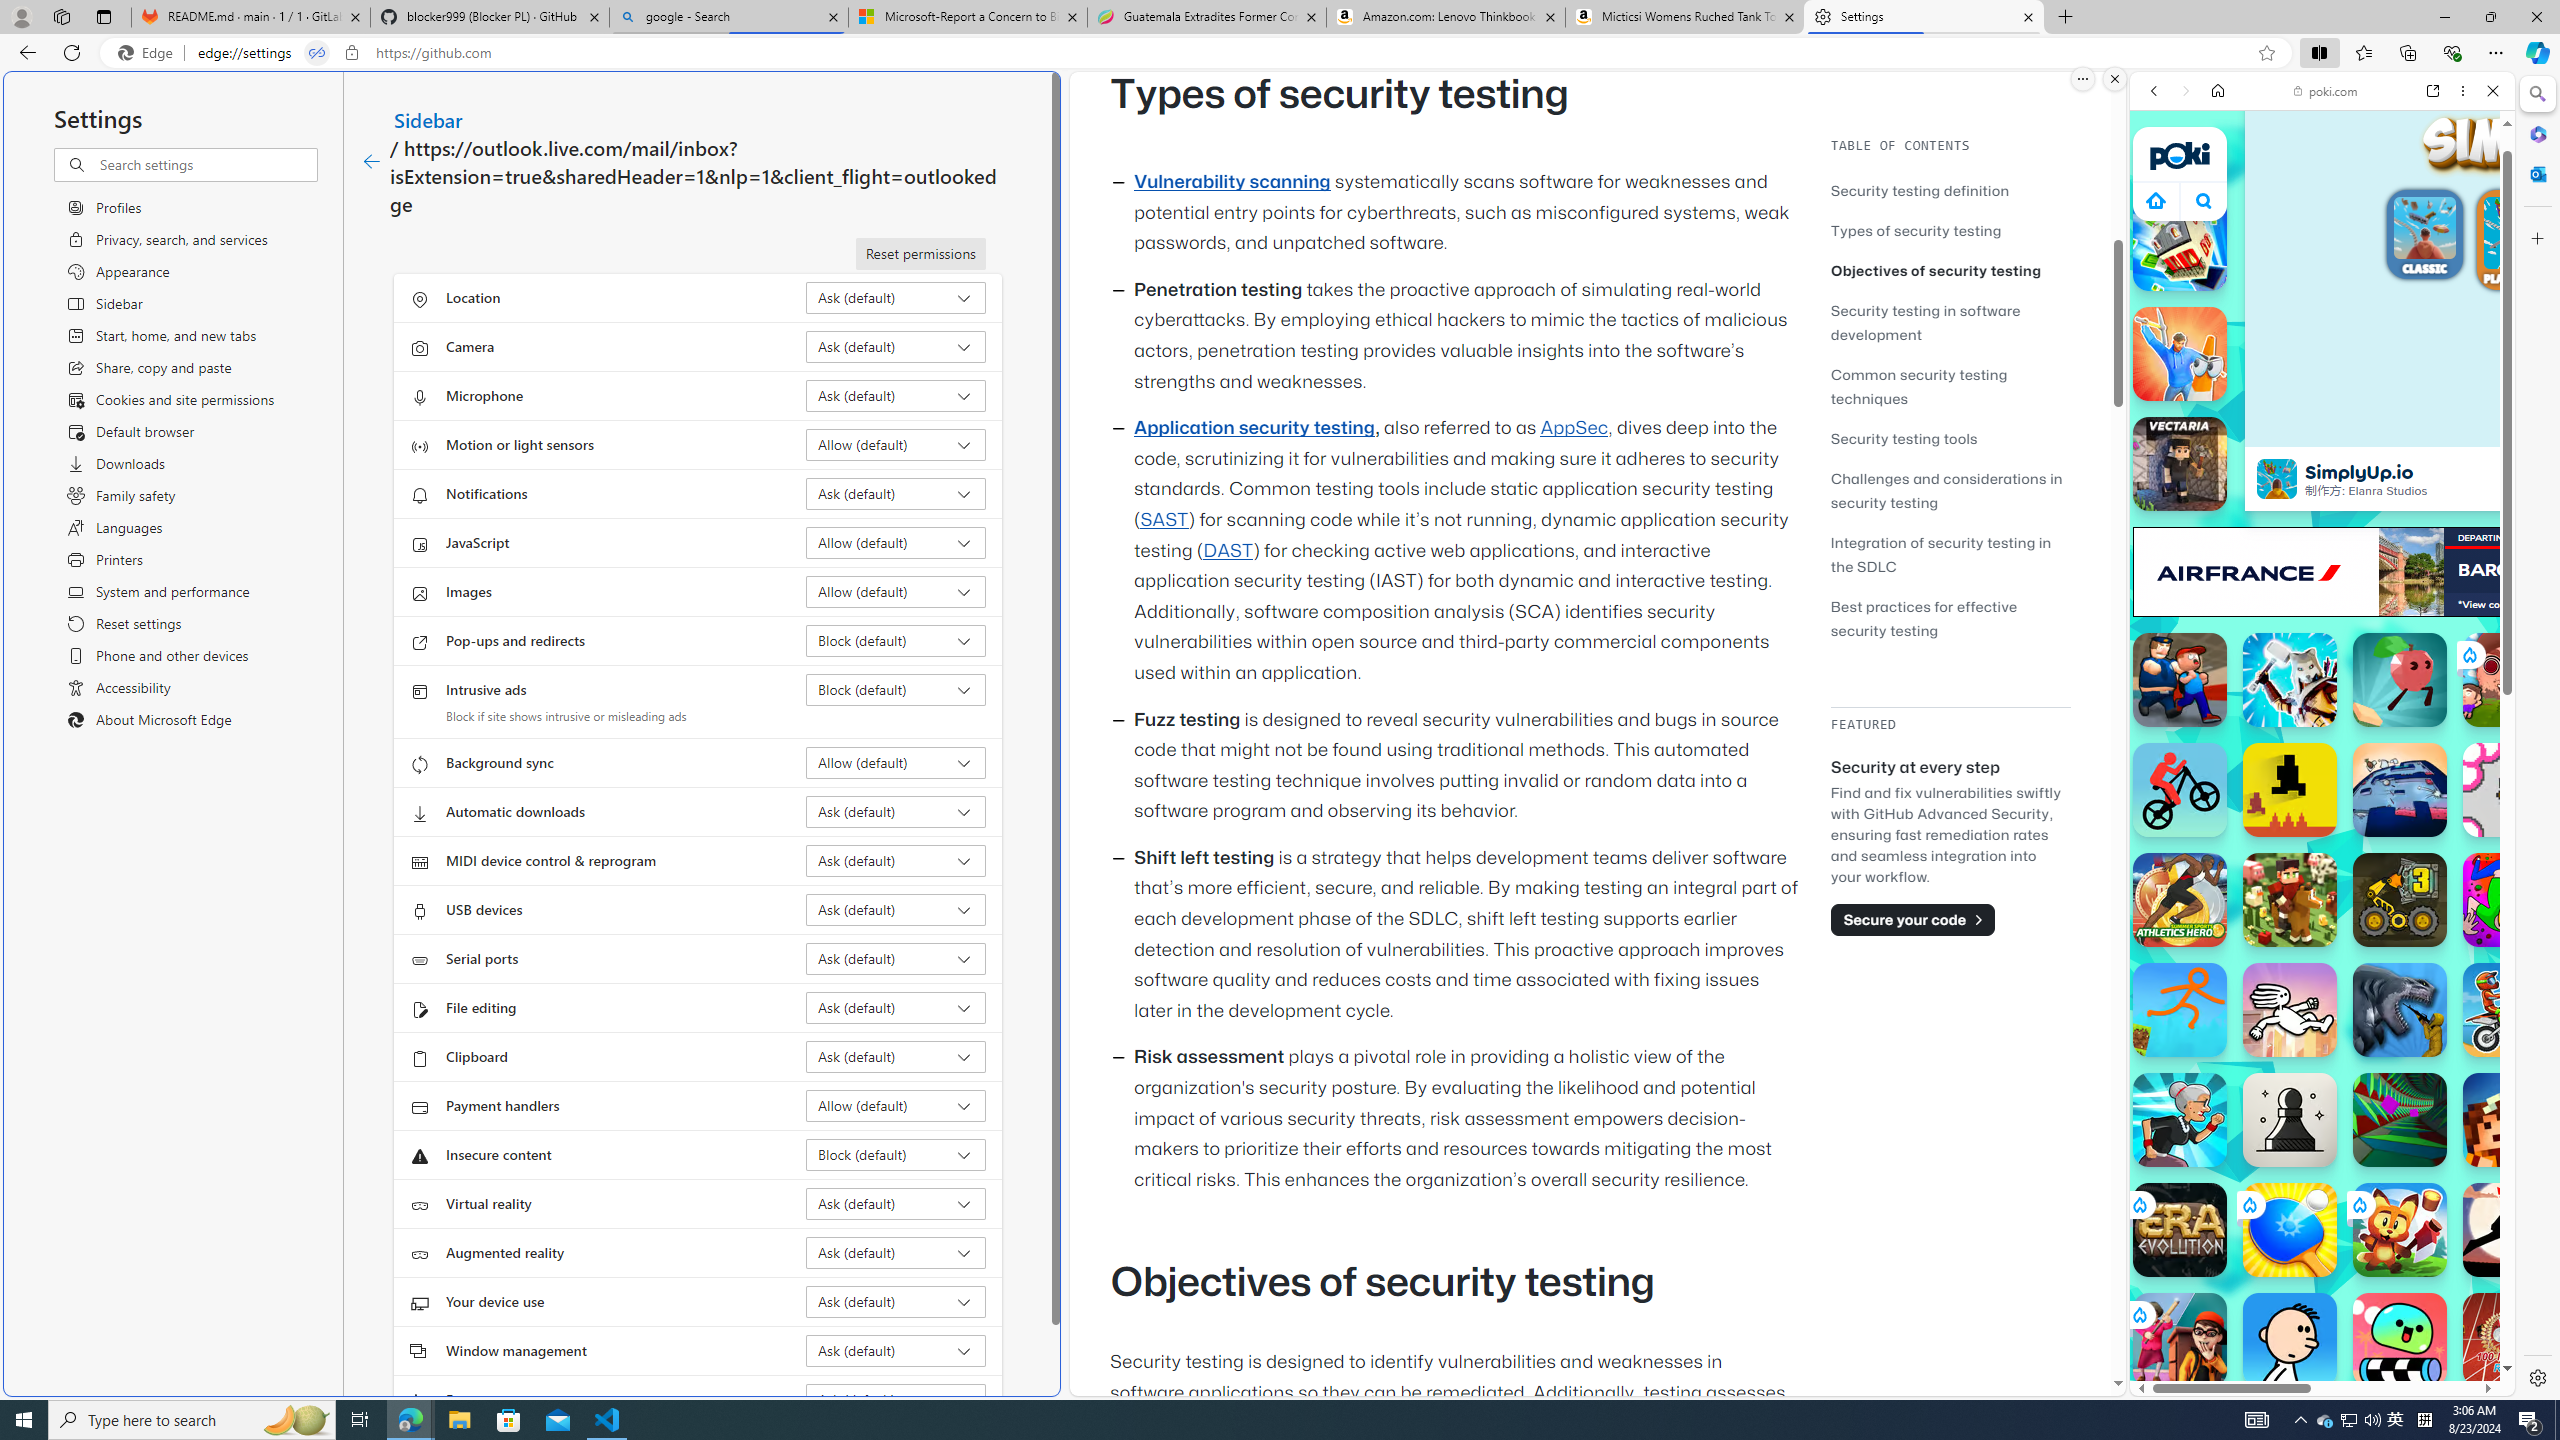  Describe the element at coordinates (2510, 900) in the screenshot. I see `JollyWorld` at that location.